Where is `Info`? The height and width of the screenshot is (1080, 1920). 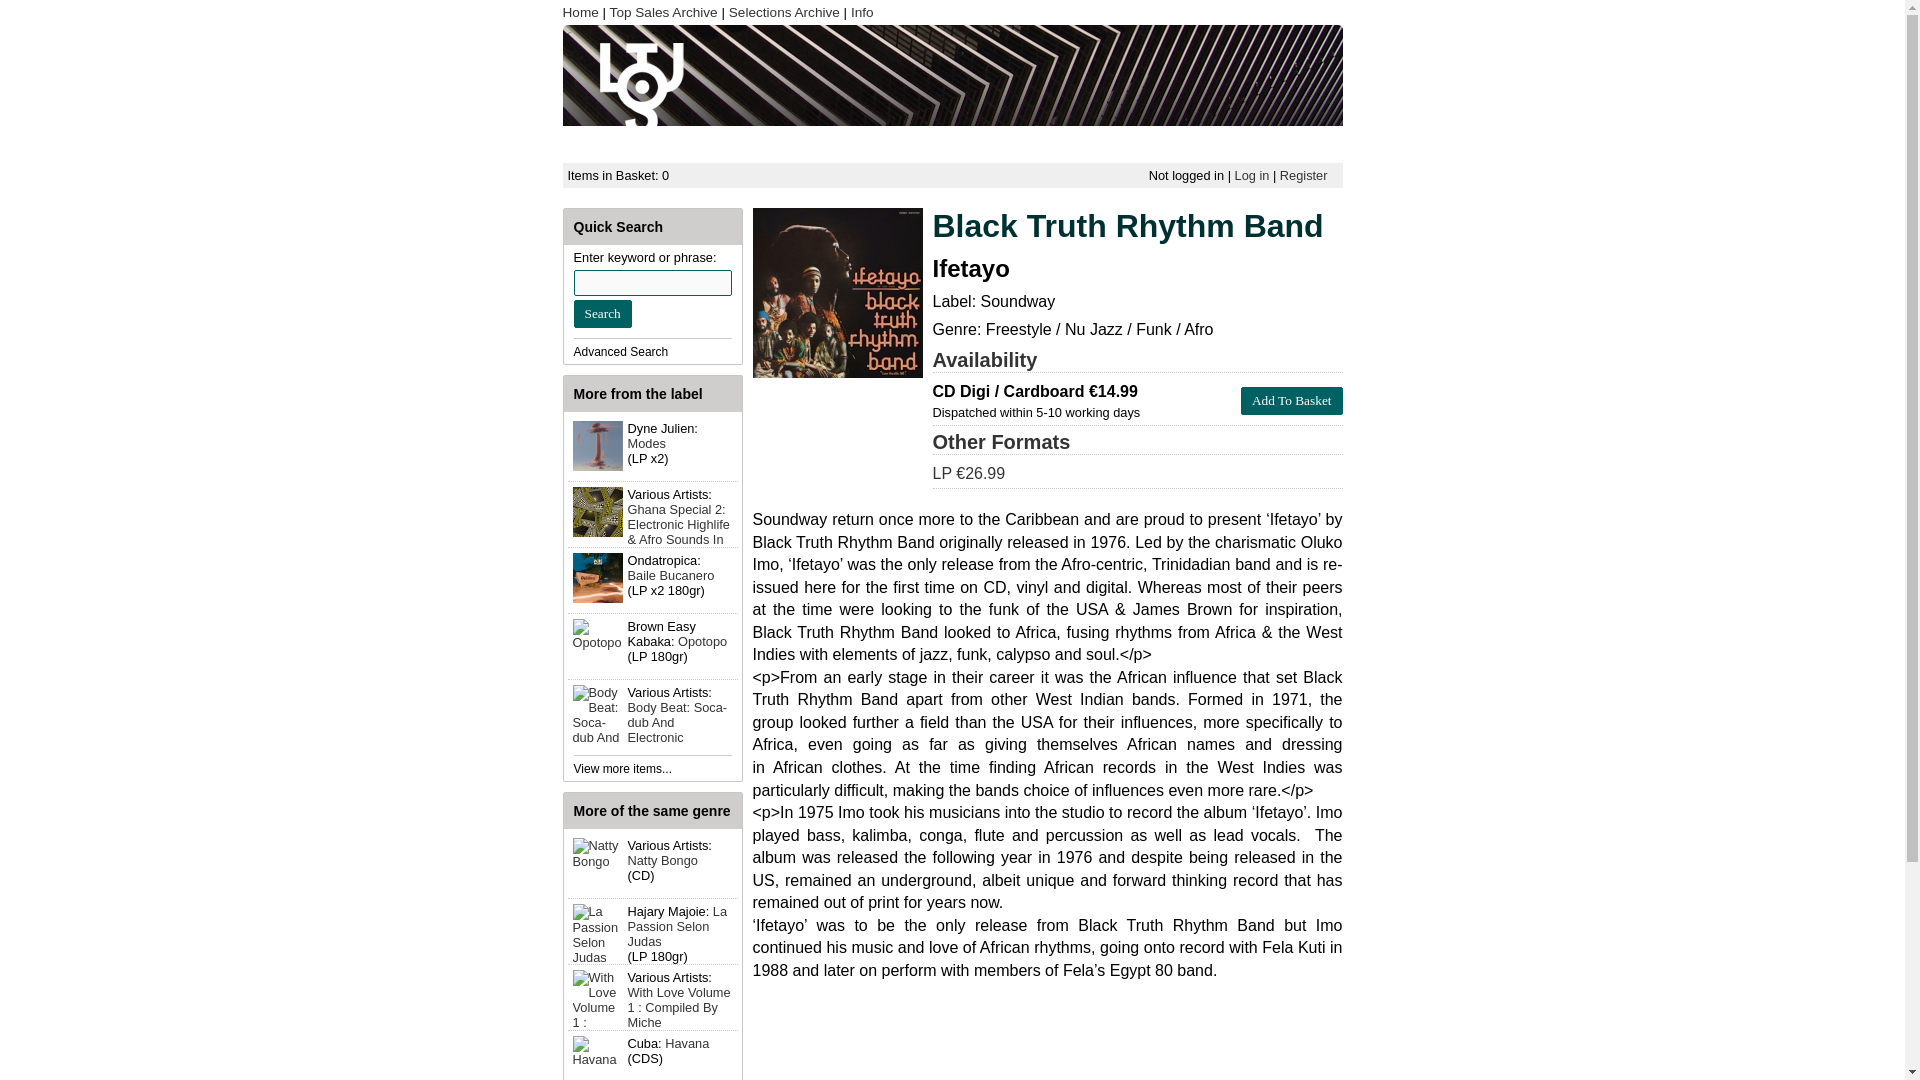
Info is located at coordinates (862, 12).